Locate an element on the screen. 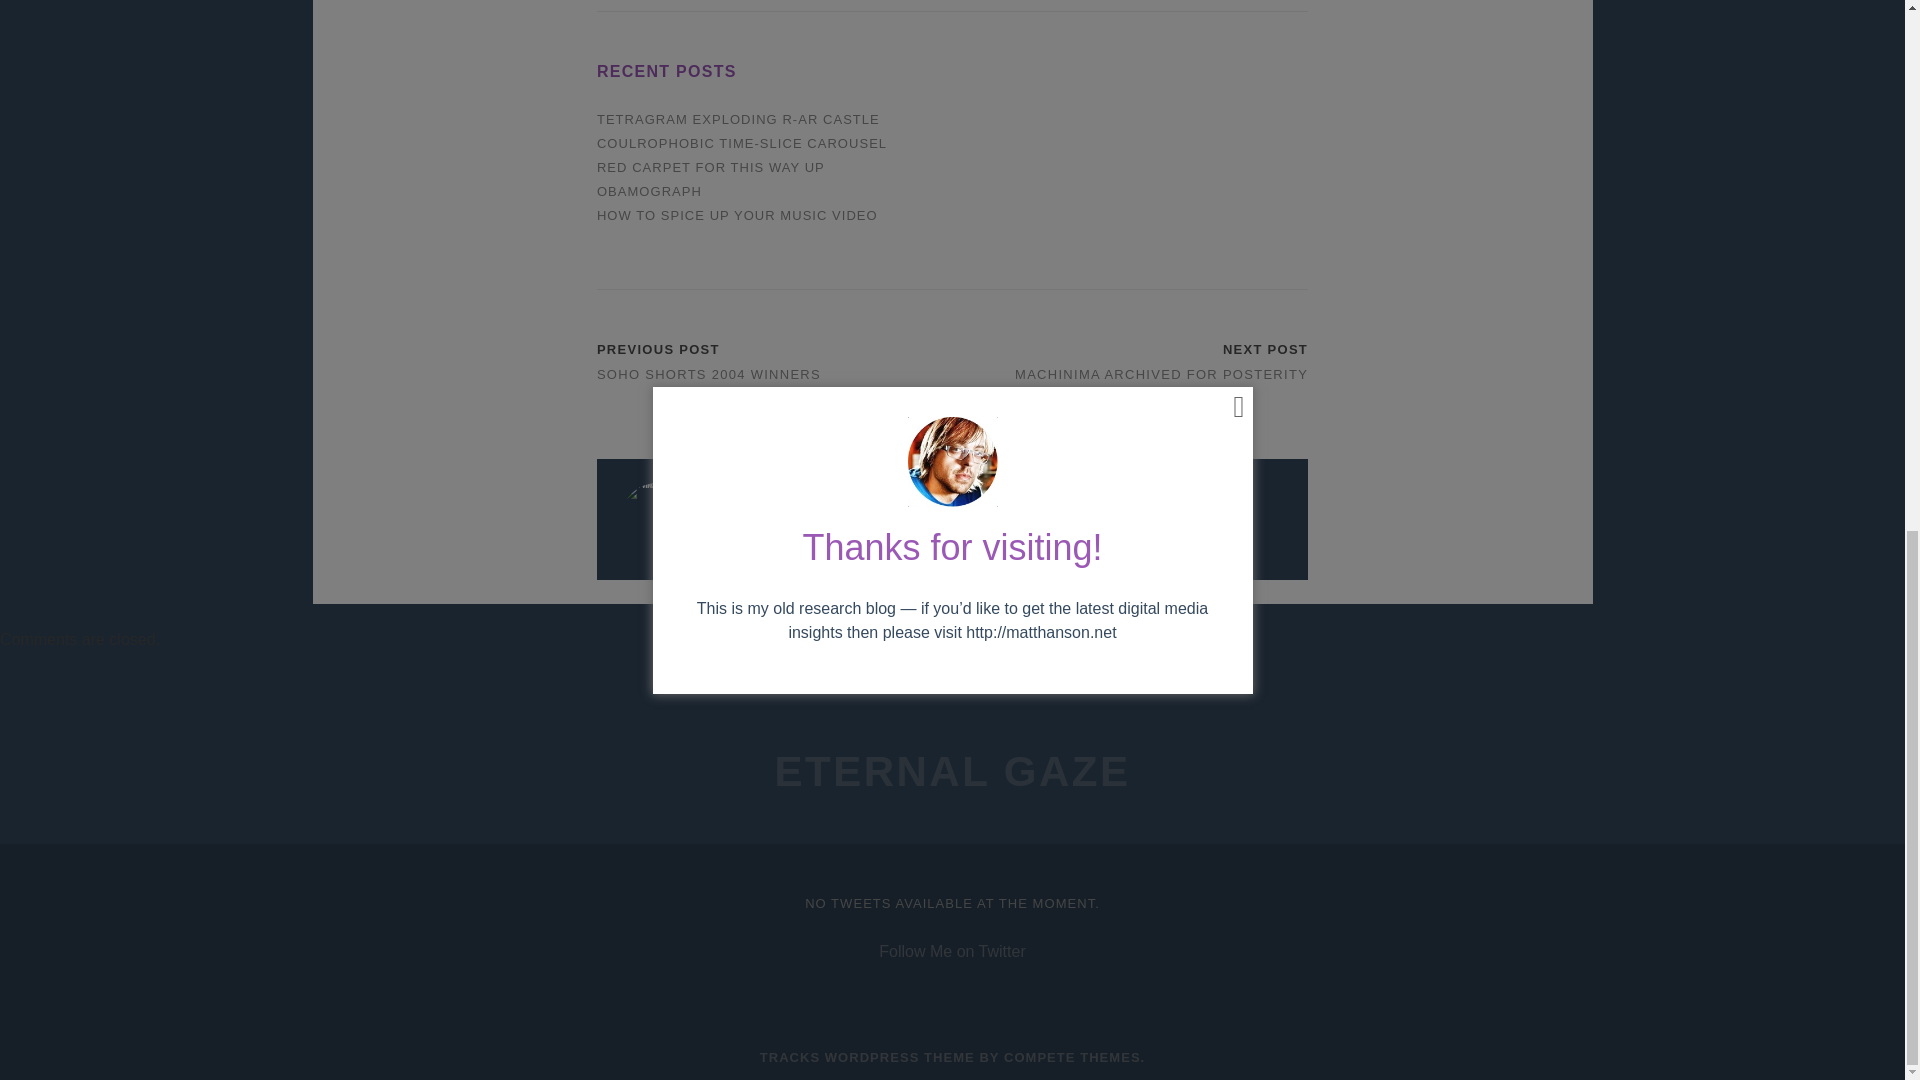 Image resolution: width=1920 pixels, height=1080 pixels. Follow Me on Twitter is located at coordinates (952, 951).